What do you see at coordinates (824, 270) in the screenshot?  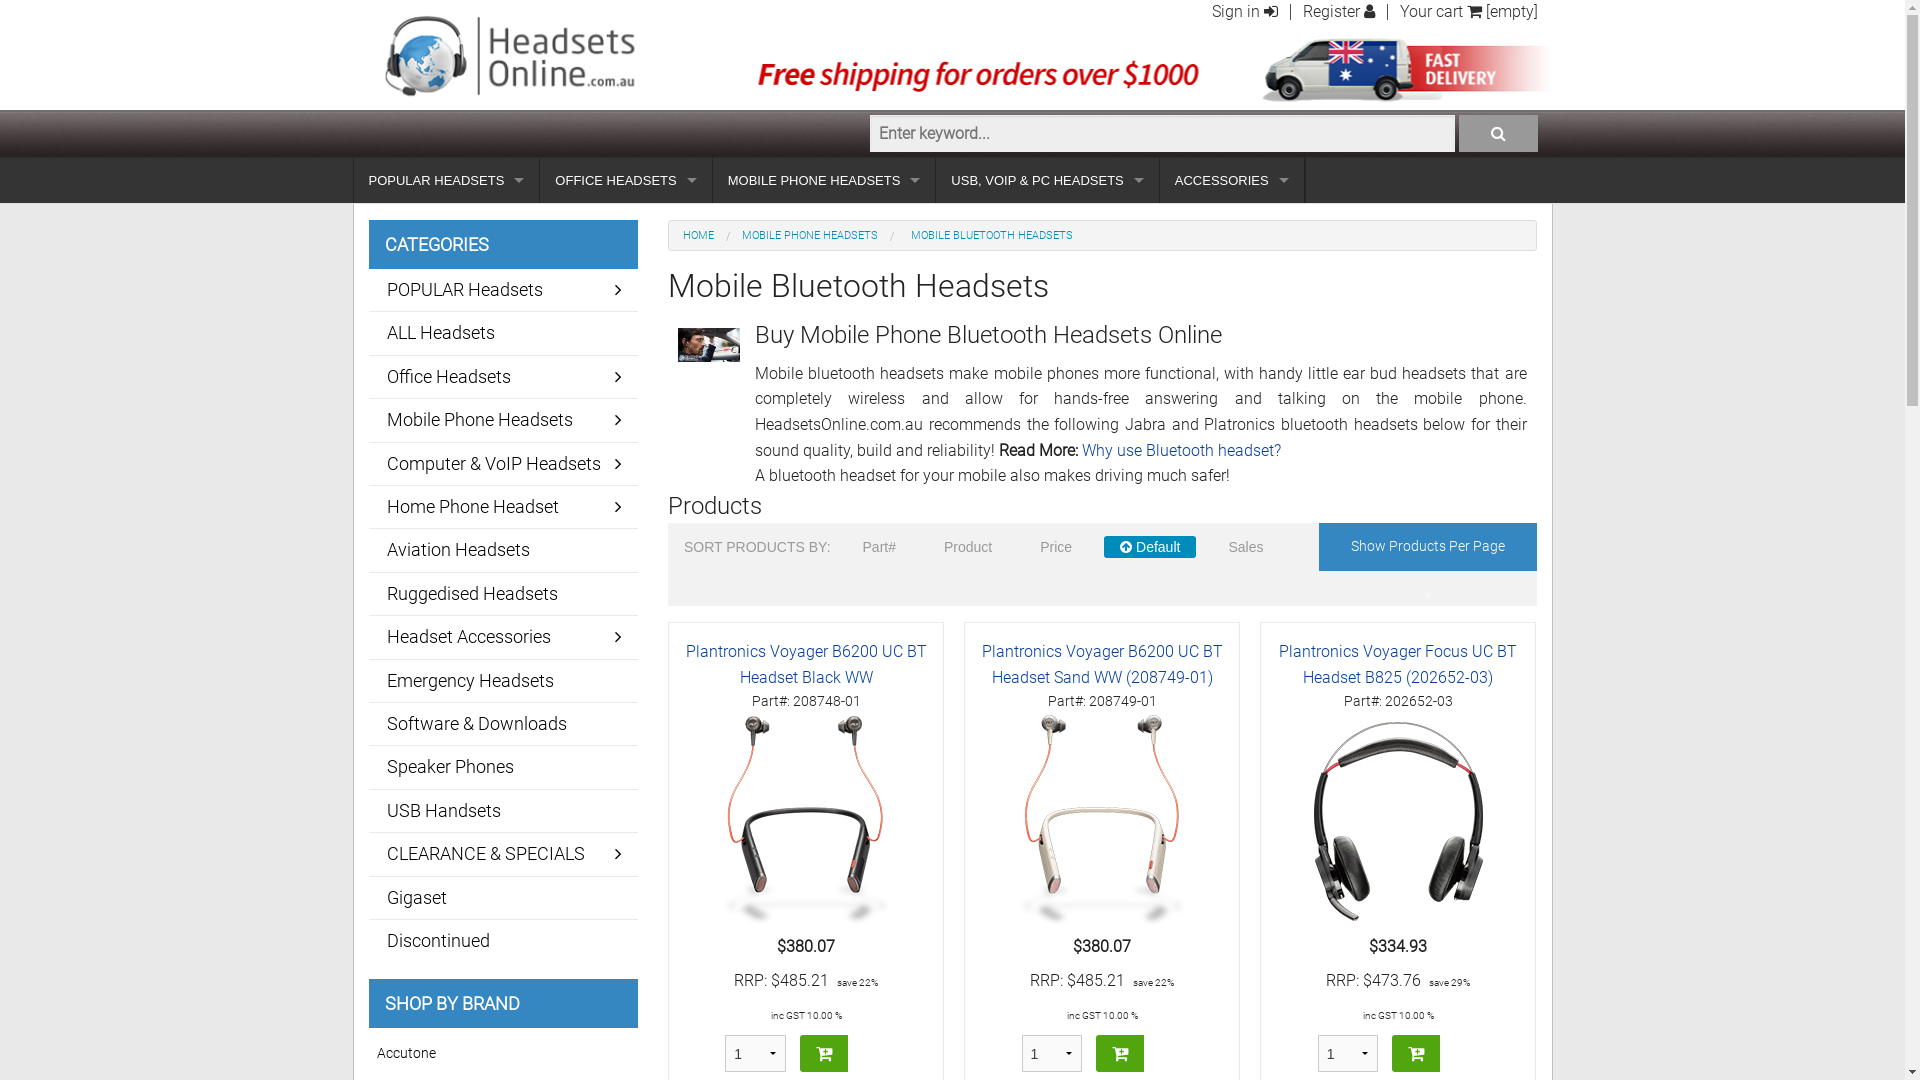 I see `Most popular` at bounding box center [824, 270].